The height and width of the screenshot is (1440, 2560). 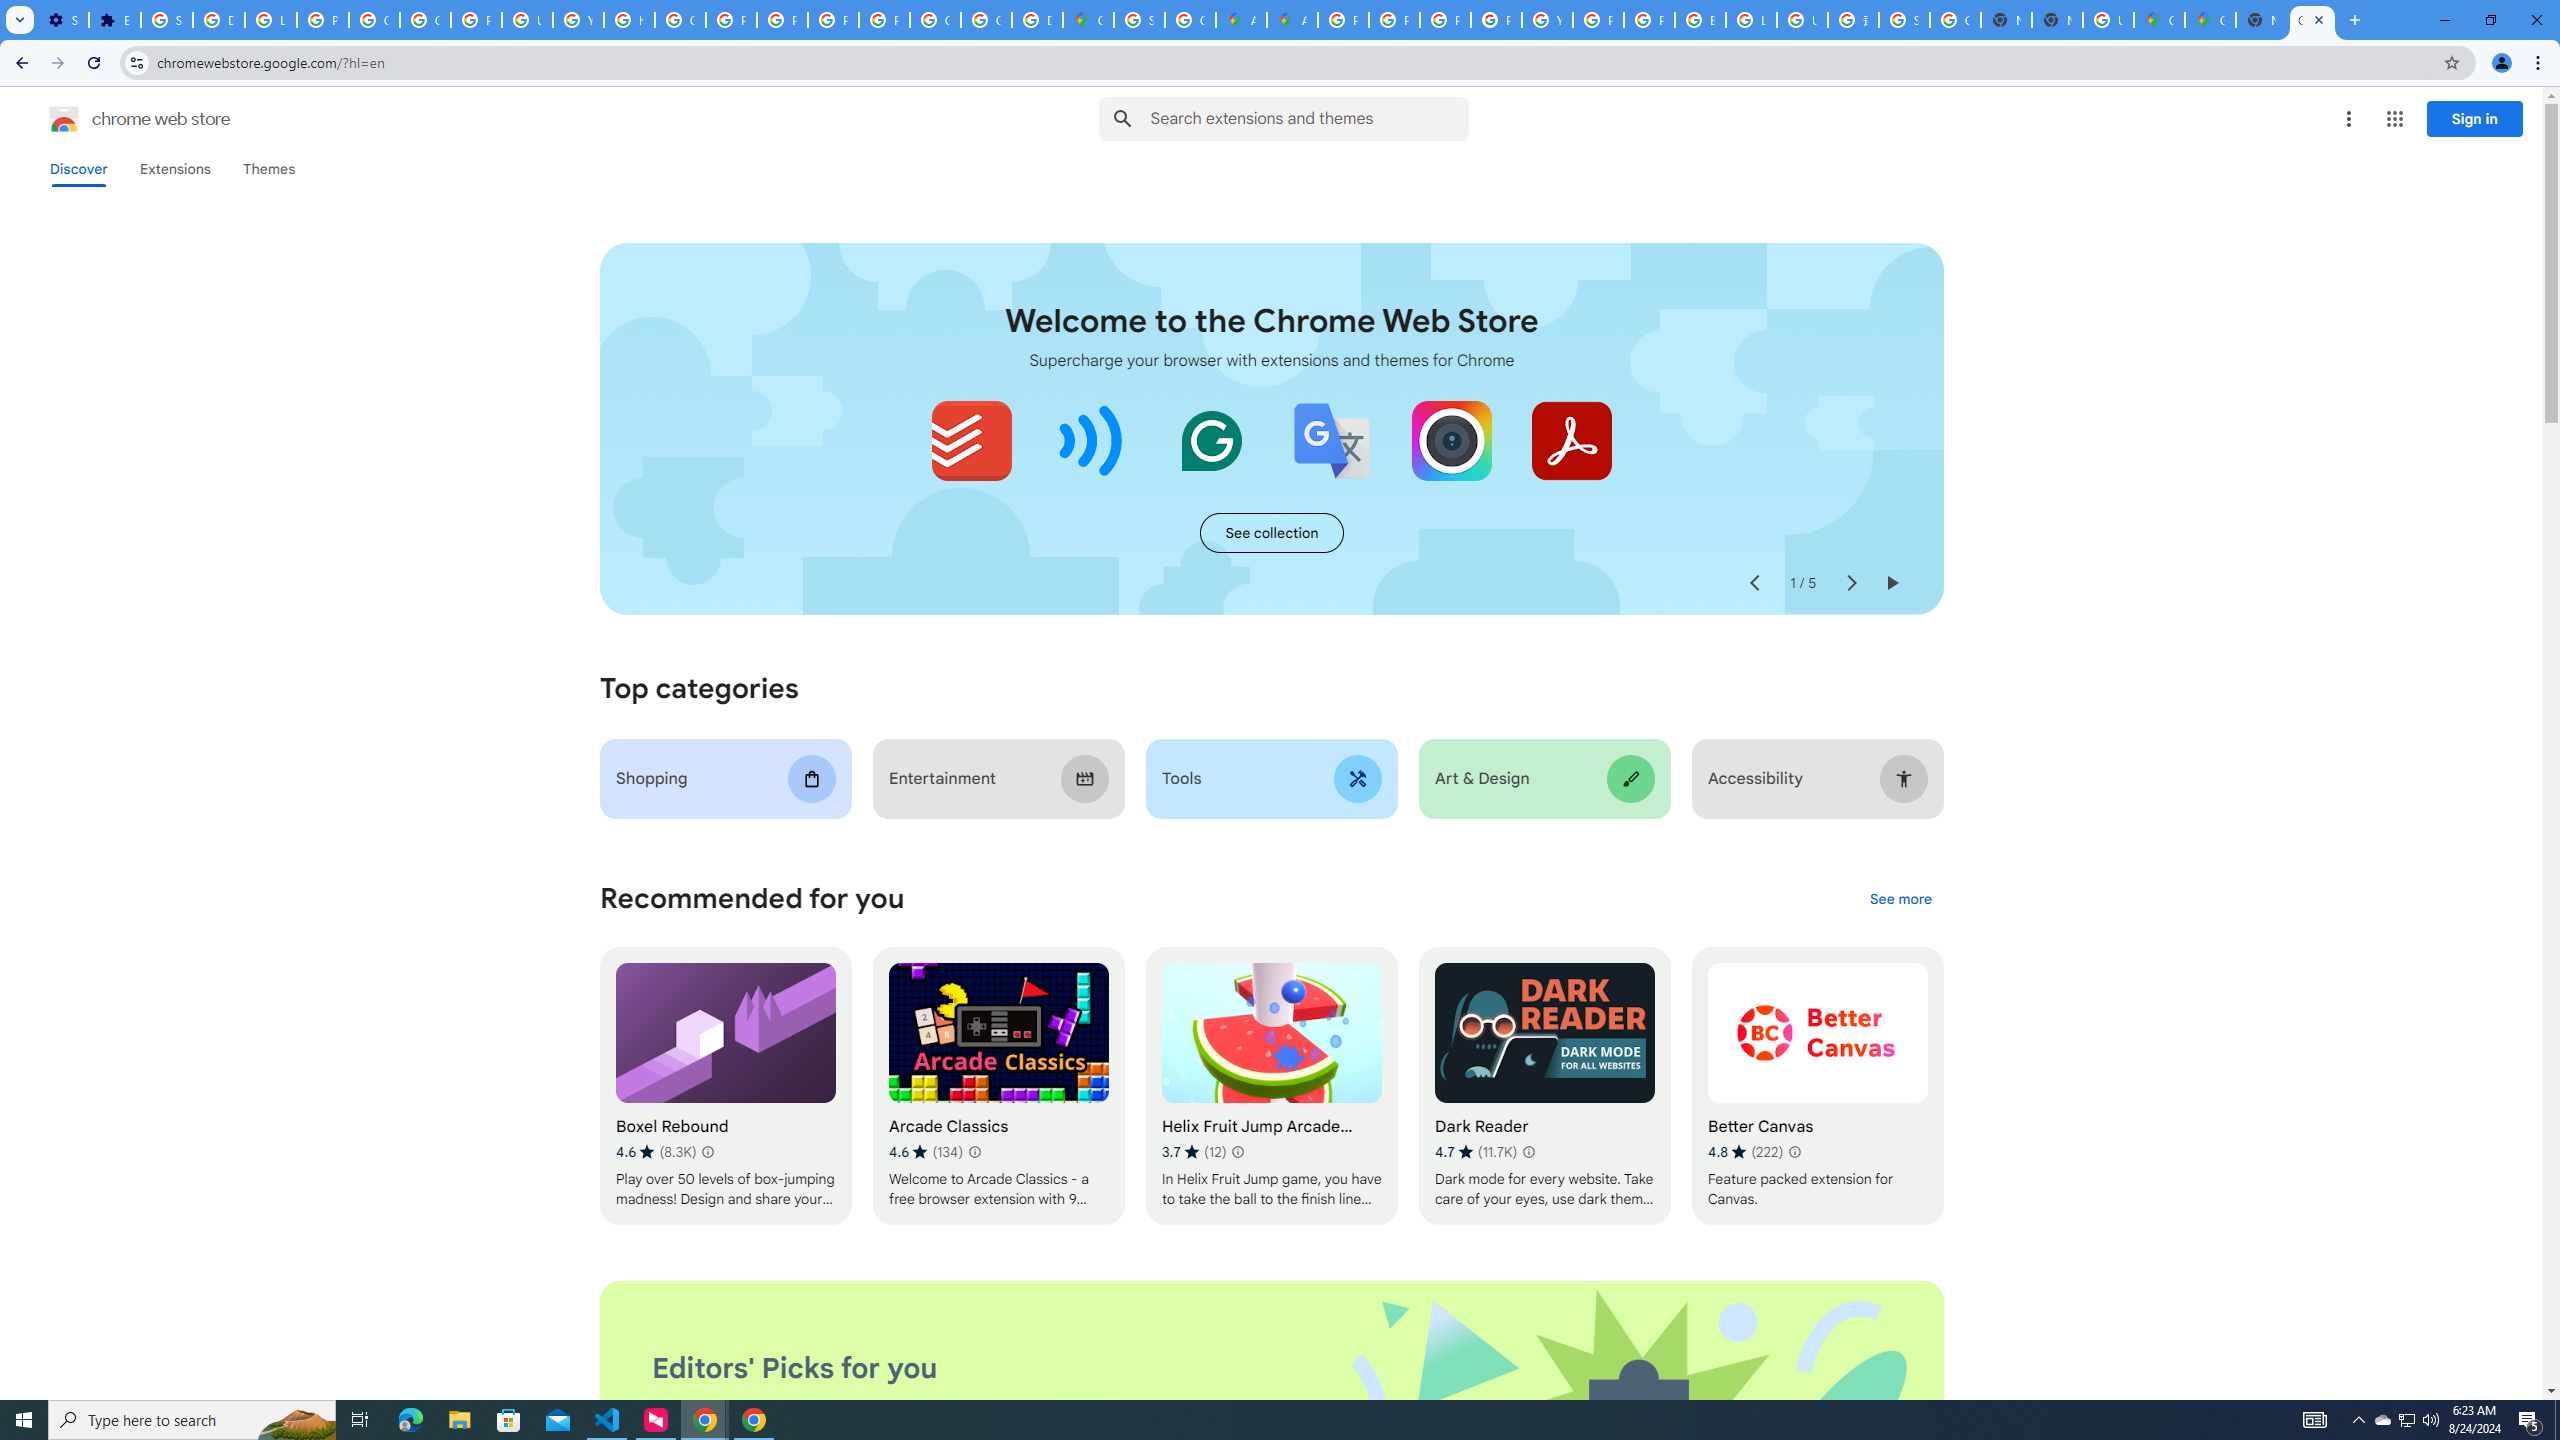 I want to click on Chrome Web Store logo, so click(x=64, y=119).